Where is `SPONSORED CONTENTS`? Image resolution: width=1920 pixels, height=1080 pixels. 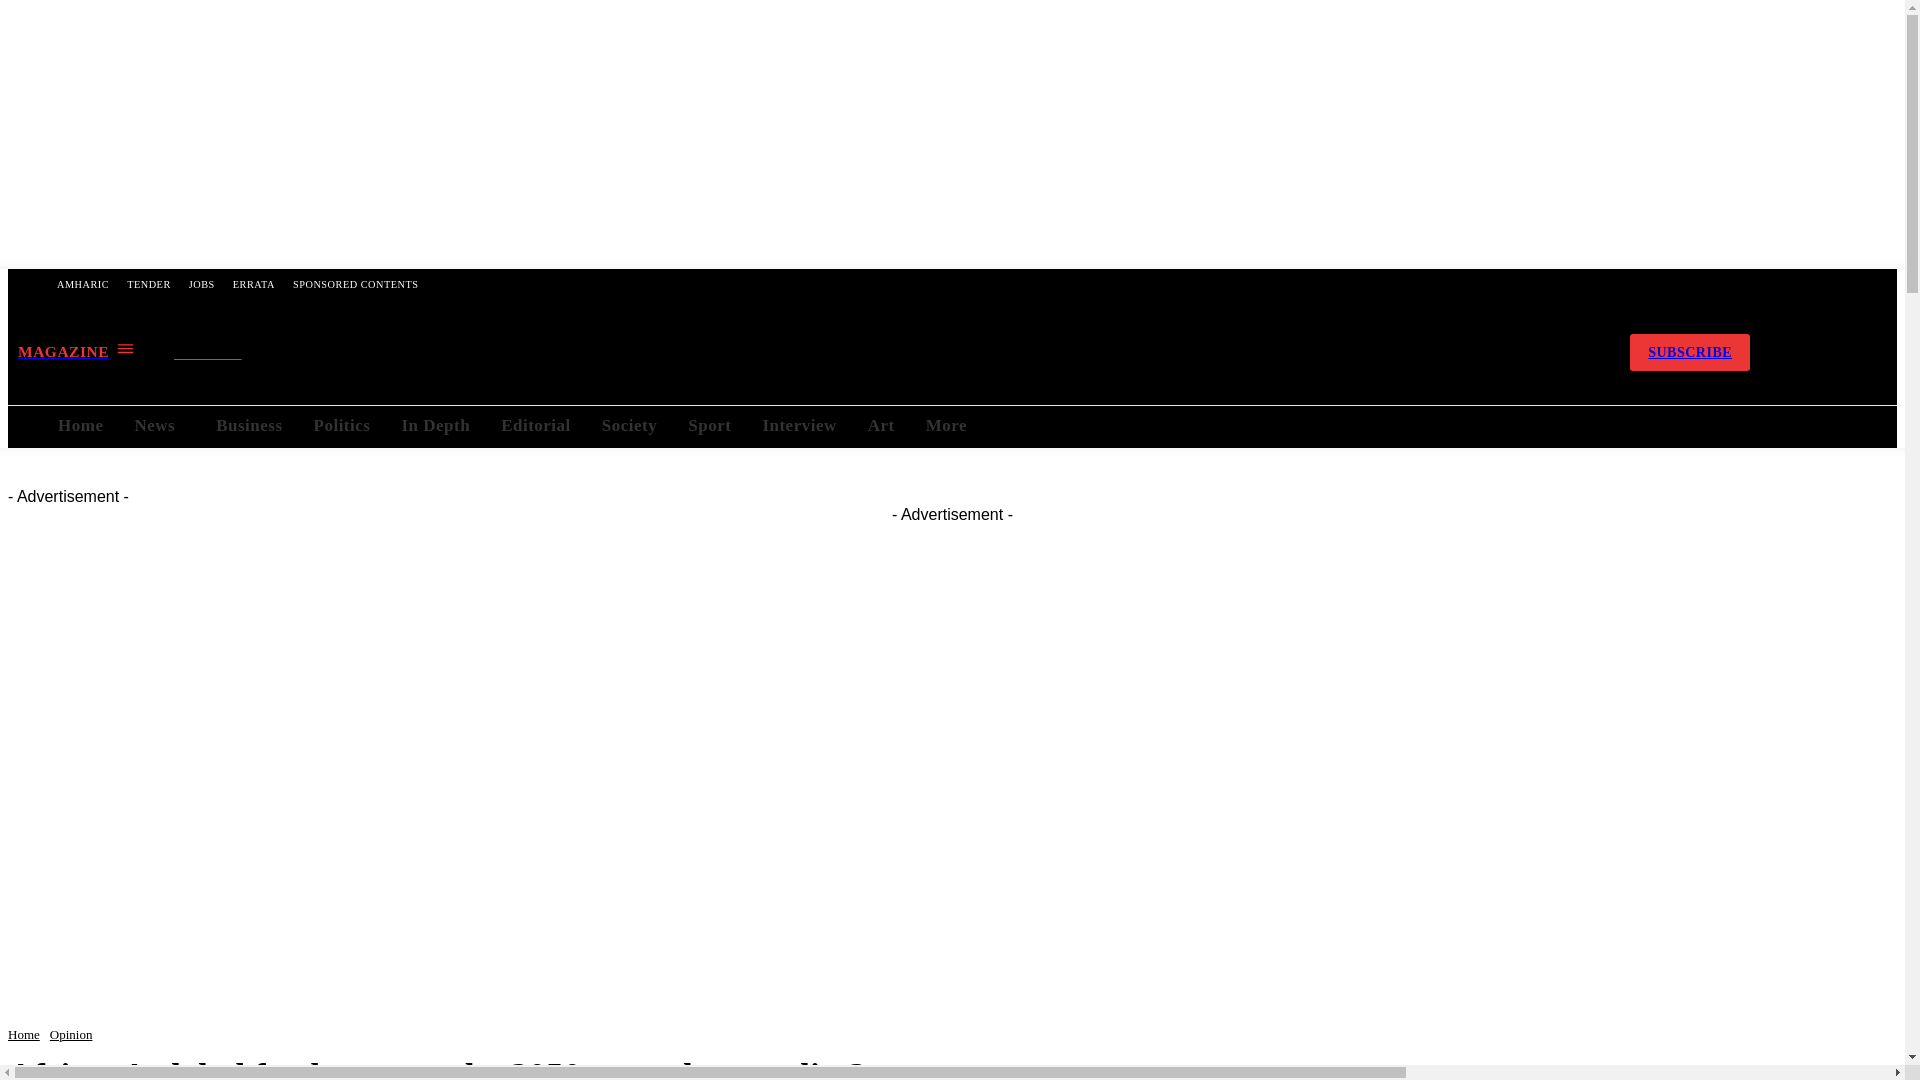
SPONSORED CONTENTS is located at coordinates (355, 284).